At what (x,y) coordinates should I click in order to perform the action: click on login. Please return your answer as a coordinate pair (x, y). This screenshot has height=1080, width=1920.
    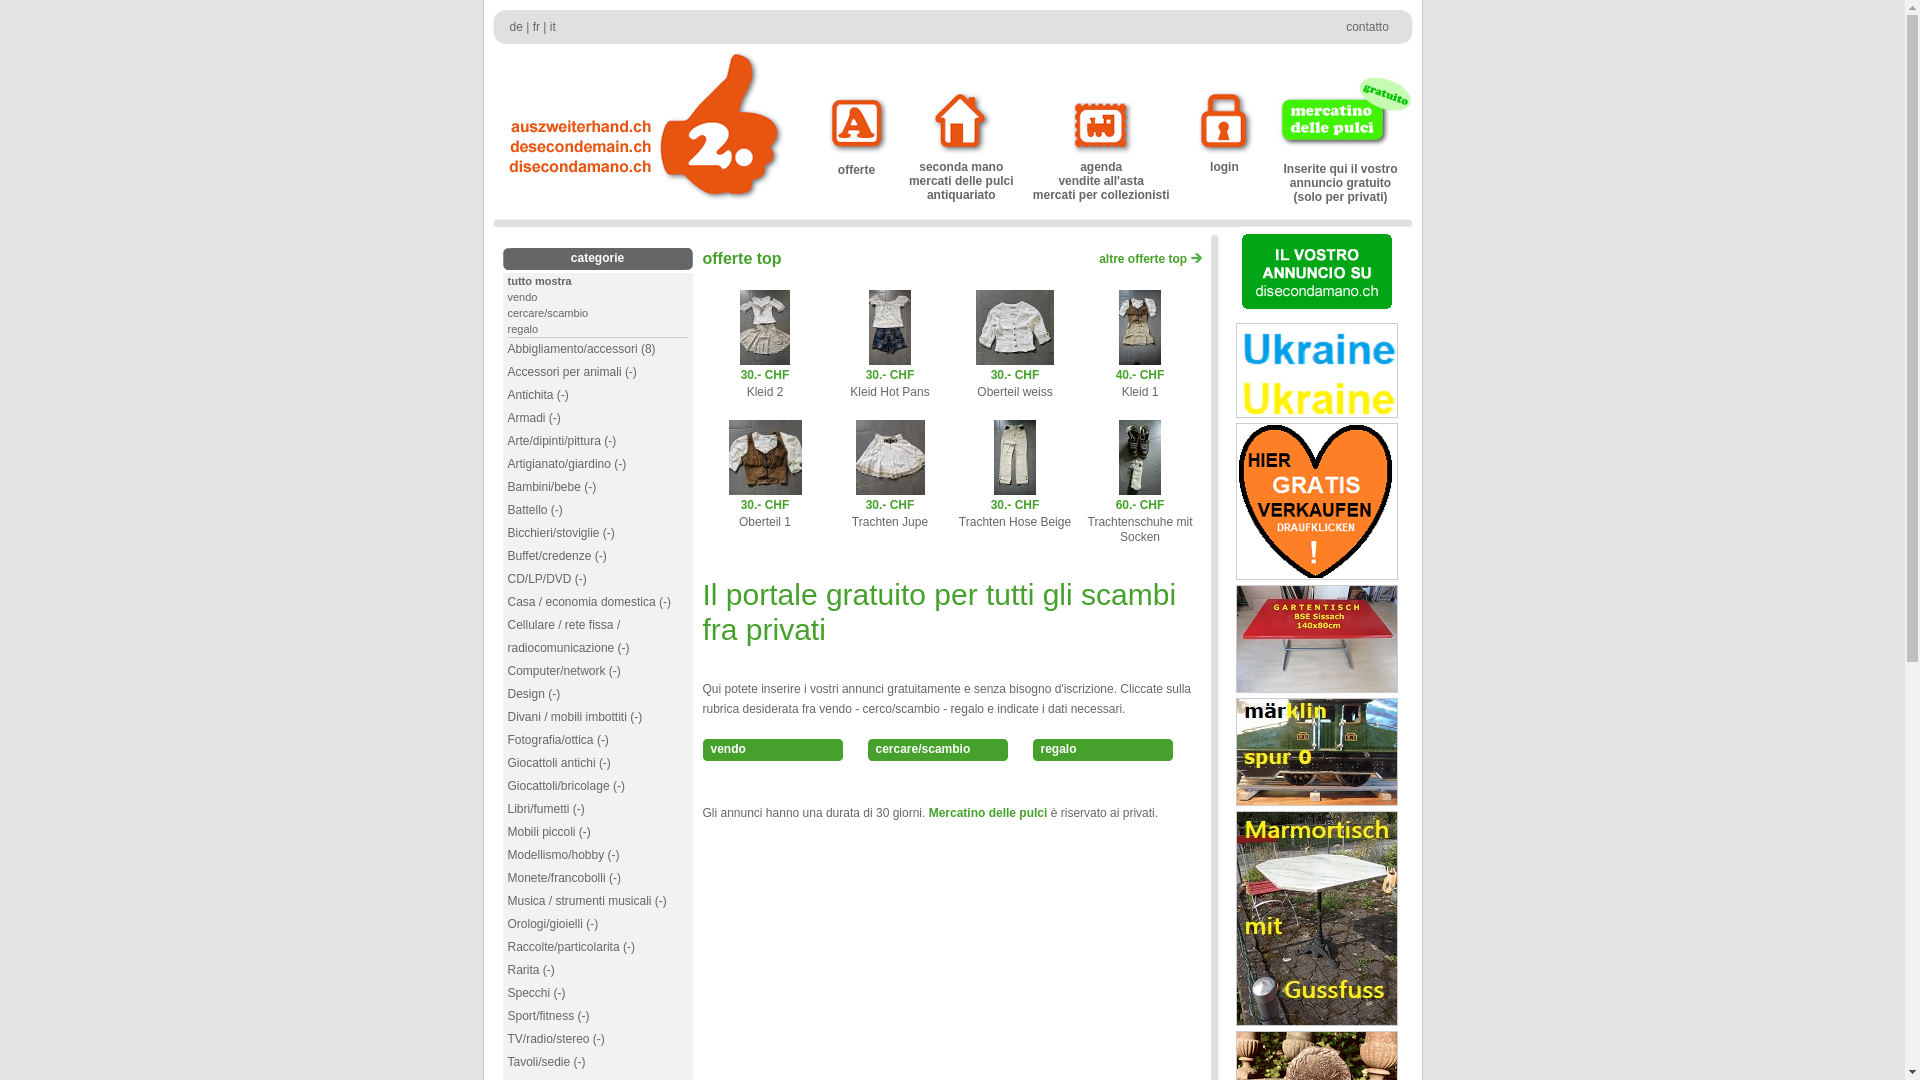
    Looking at the image, I should click on (1224, 162).